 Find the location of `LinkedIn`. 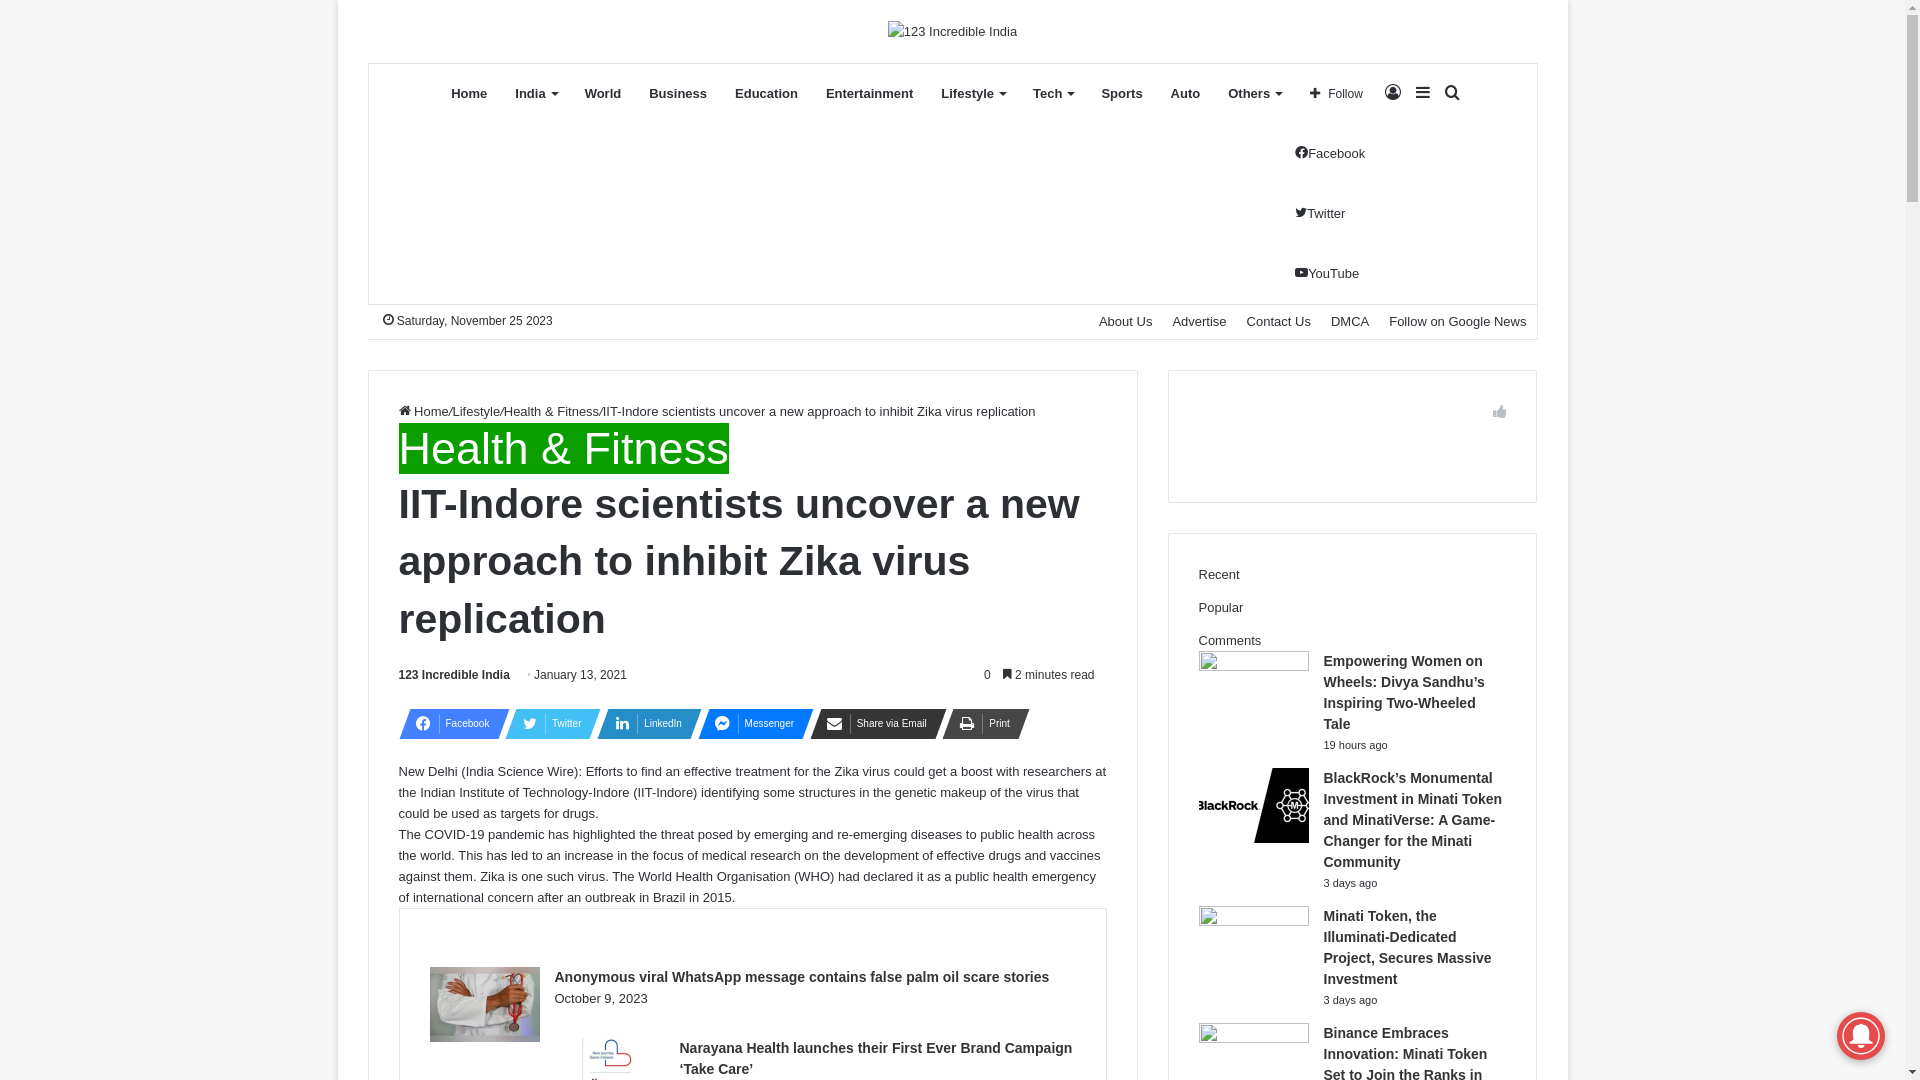

LinkedIn is located at coordinates (644, 724).